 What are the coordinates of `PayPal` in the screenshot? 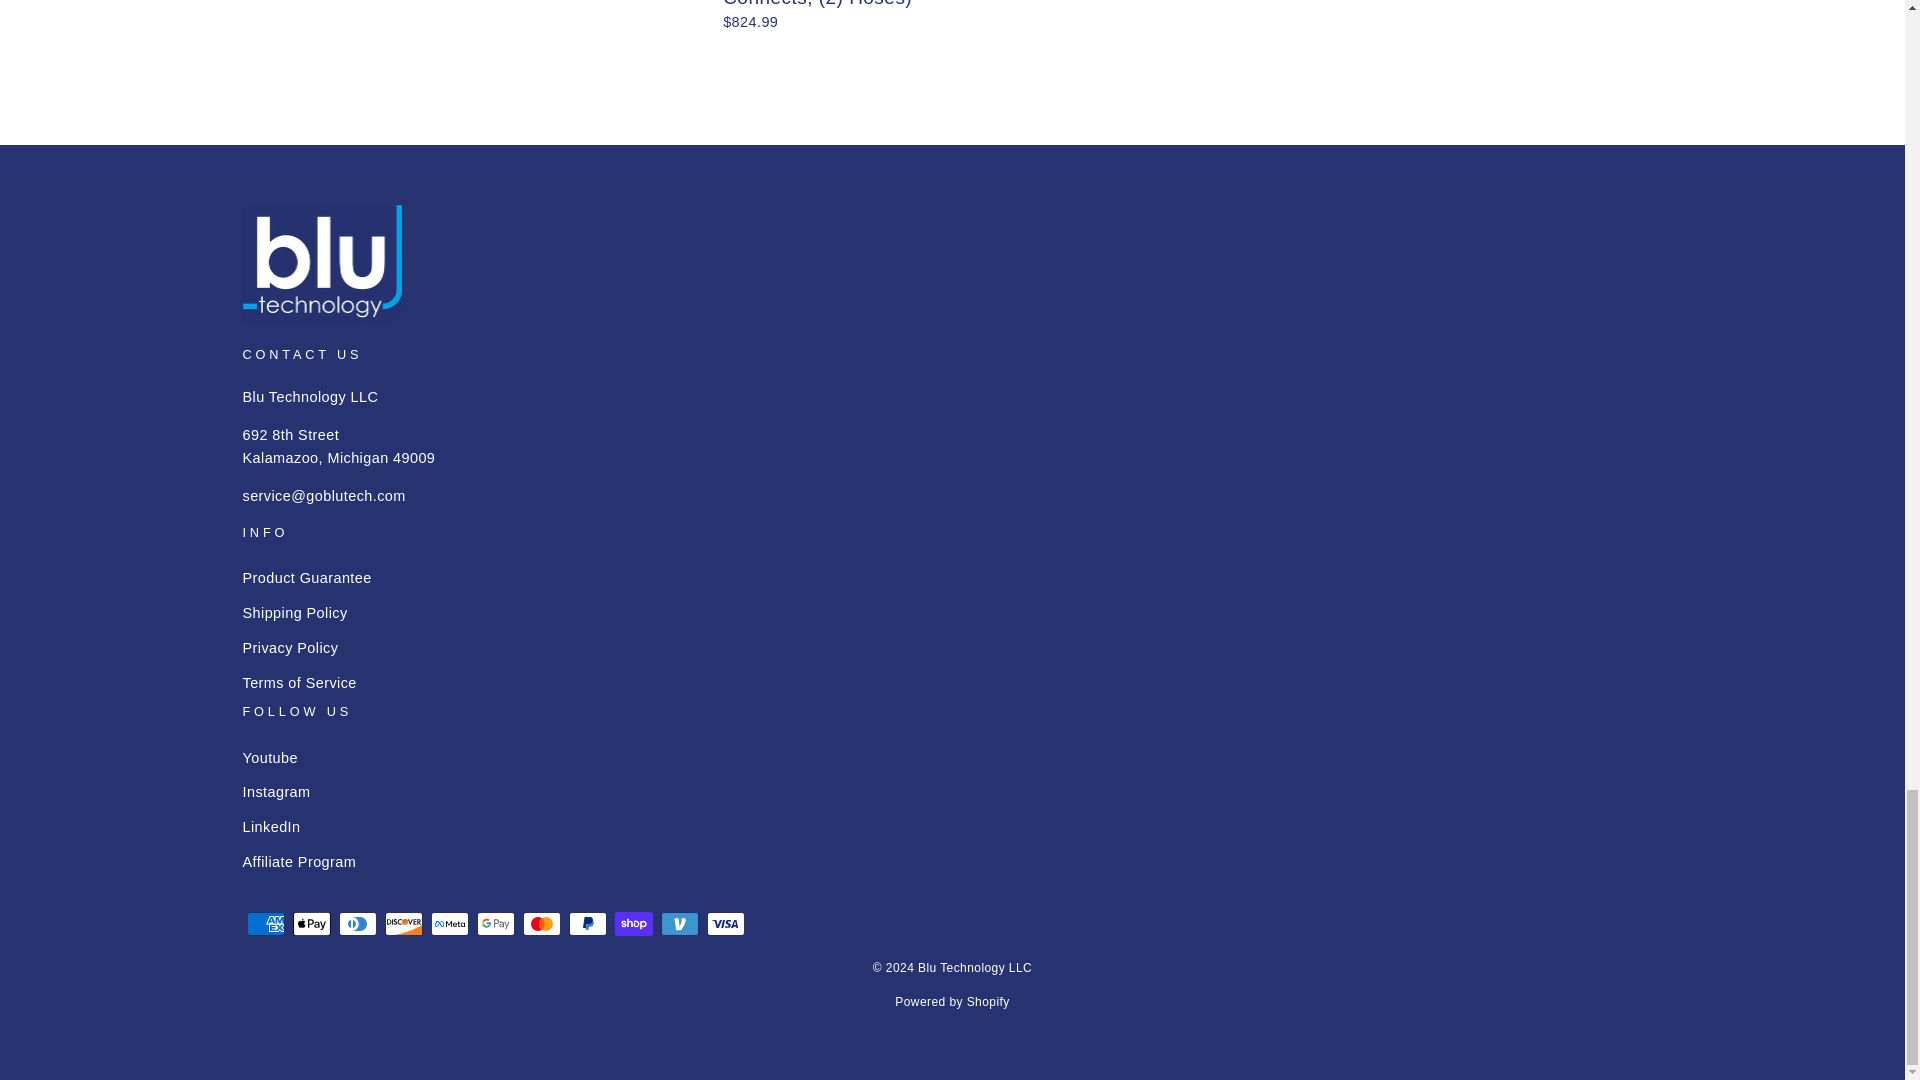 It's located at (587, 924).